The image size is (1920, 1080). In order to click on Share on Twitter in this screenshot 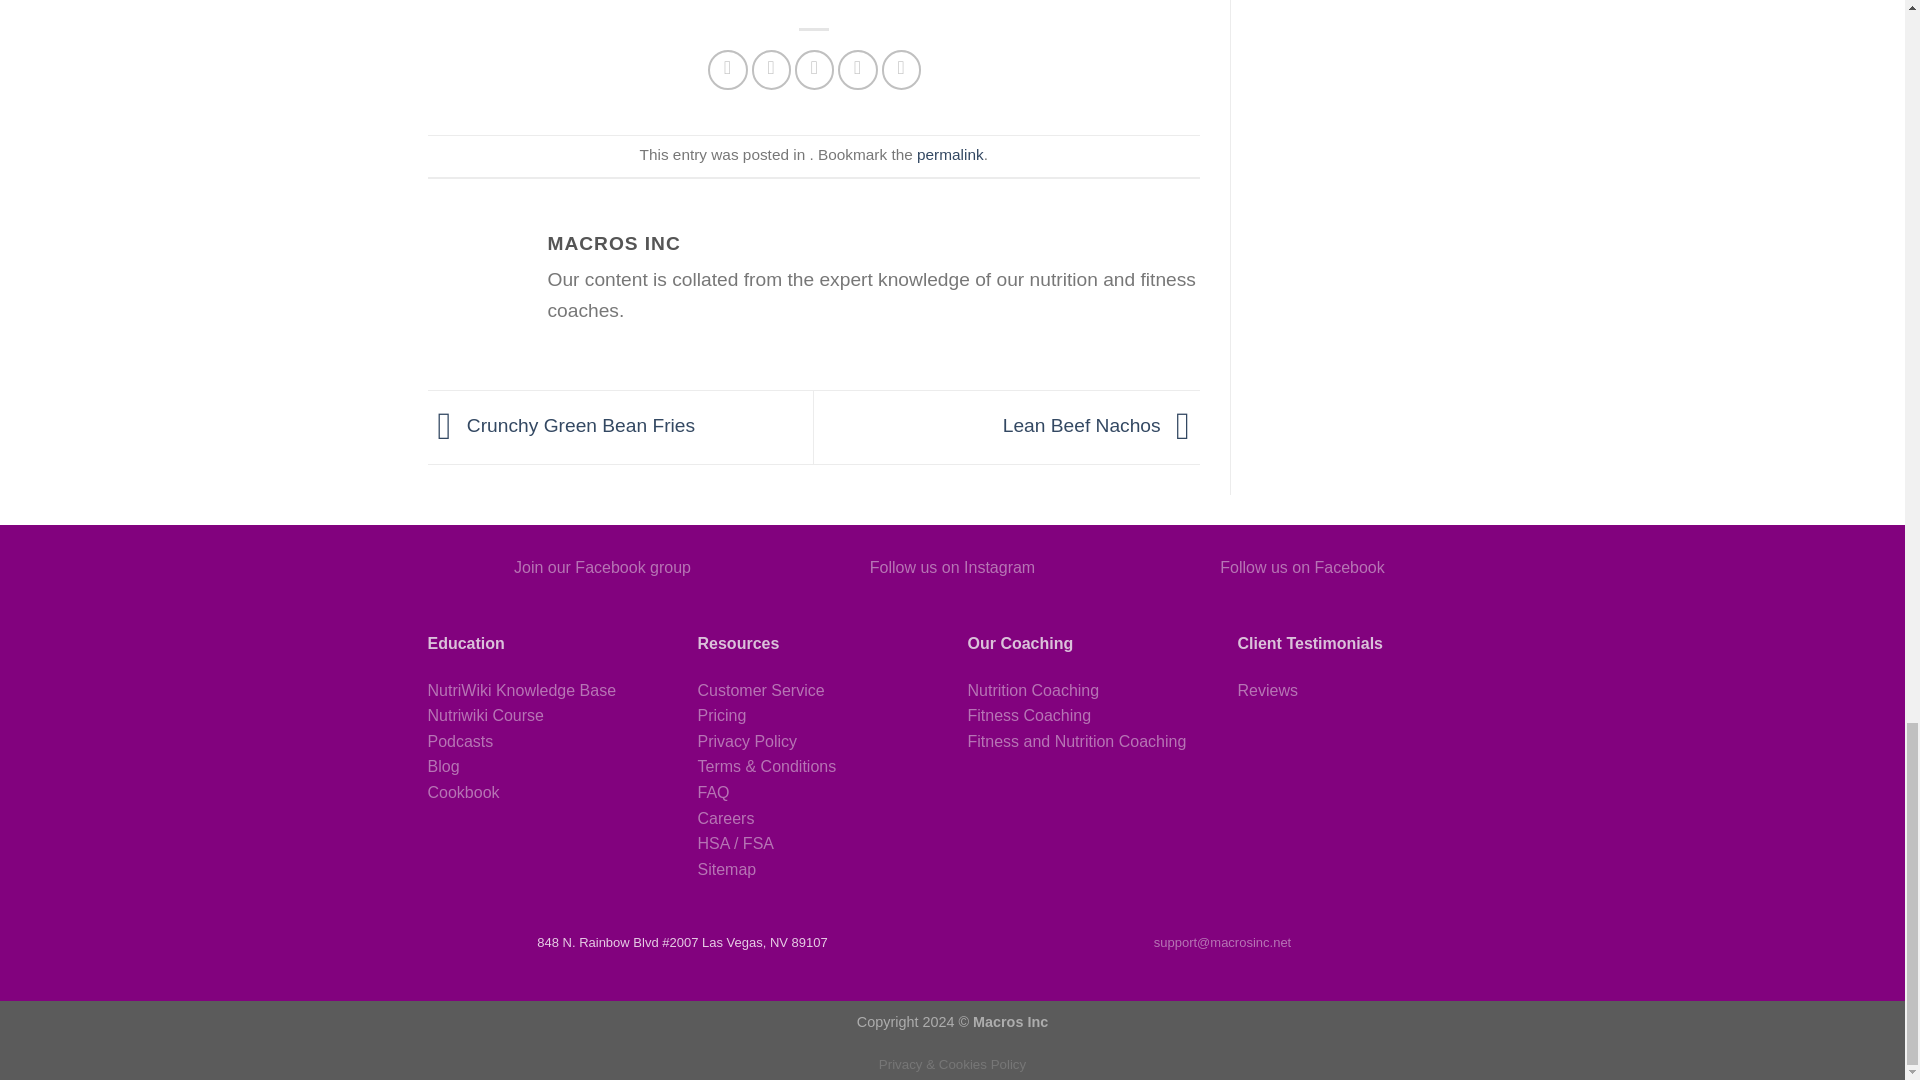, I will do `click(772, 69)`.